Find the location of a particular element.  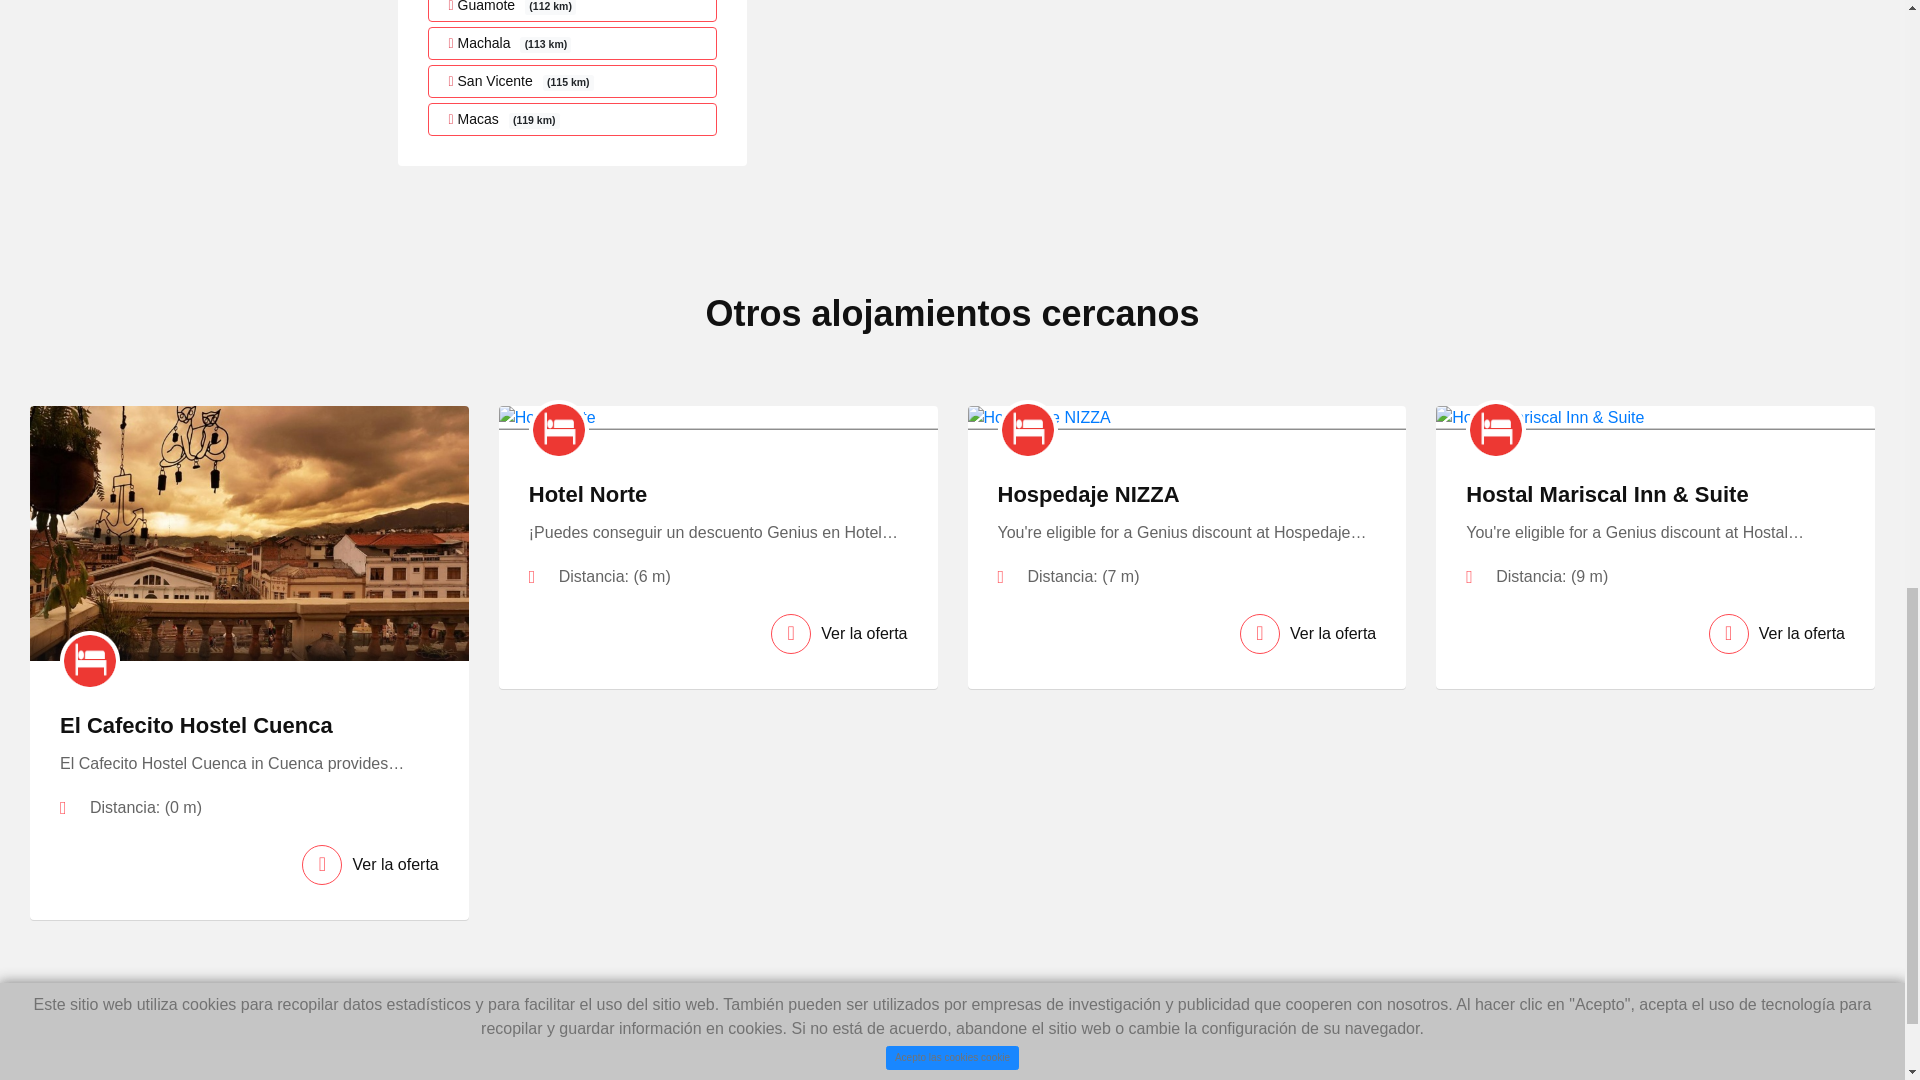

Alojamiento San Vicente is located at coordinates (573, 81).